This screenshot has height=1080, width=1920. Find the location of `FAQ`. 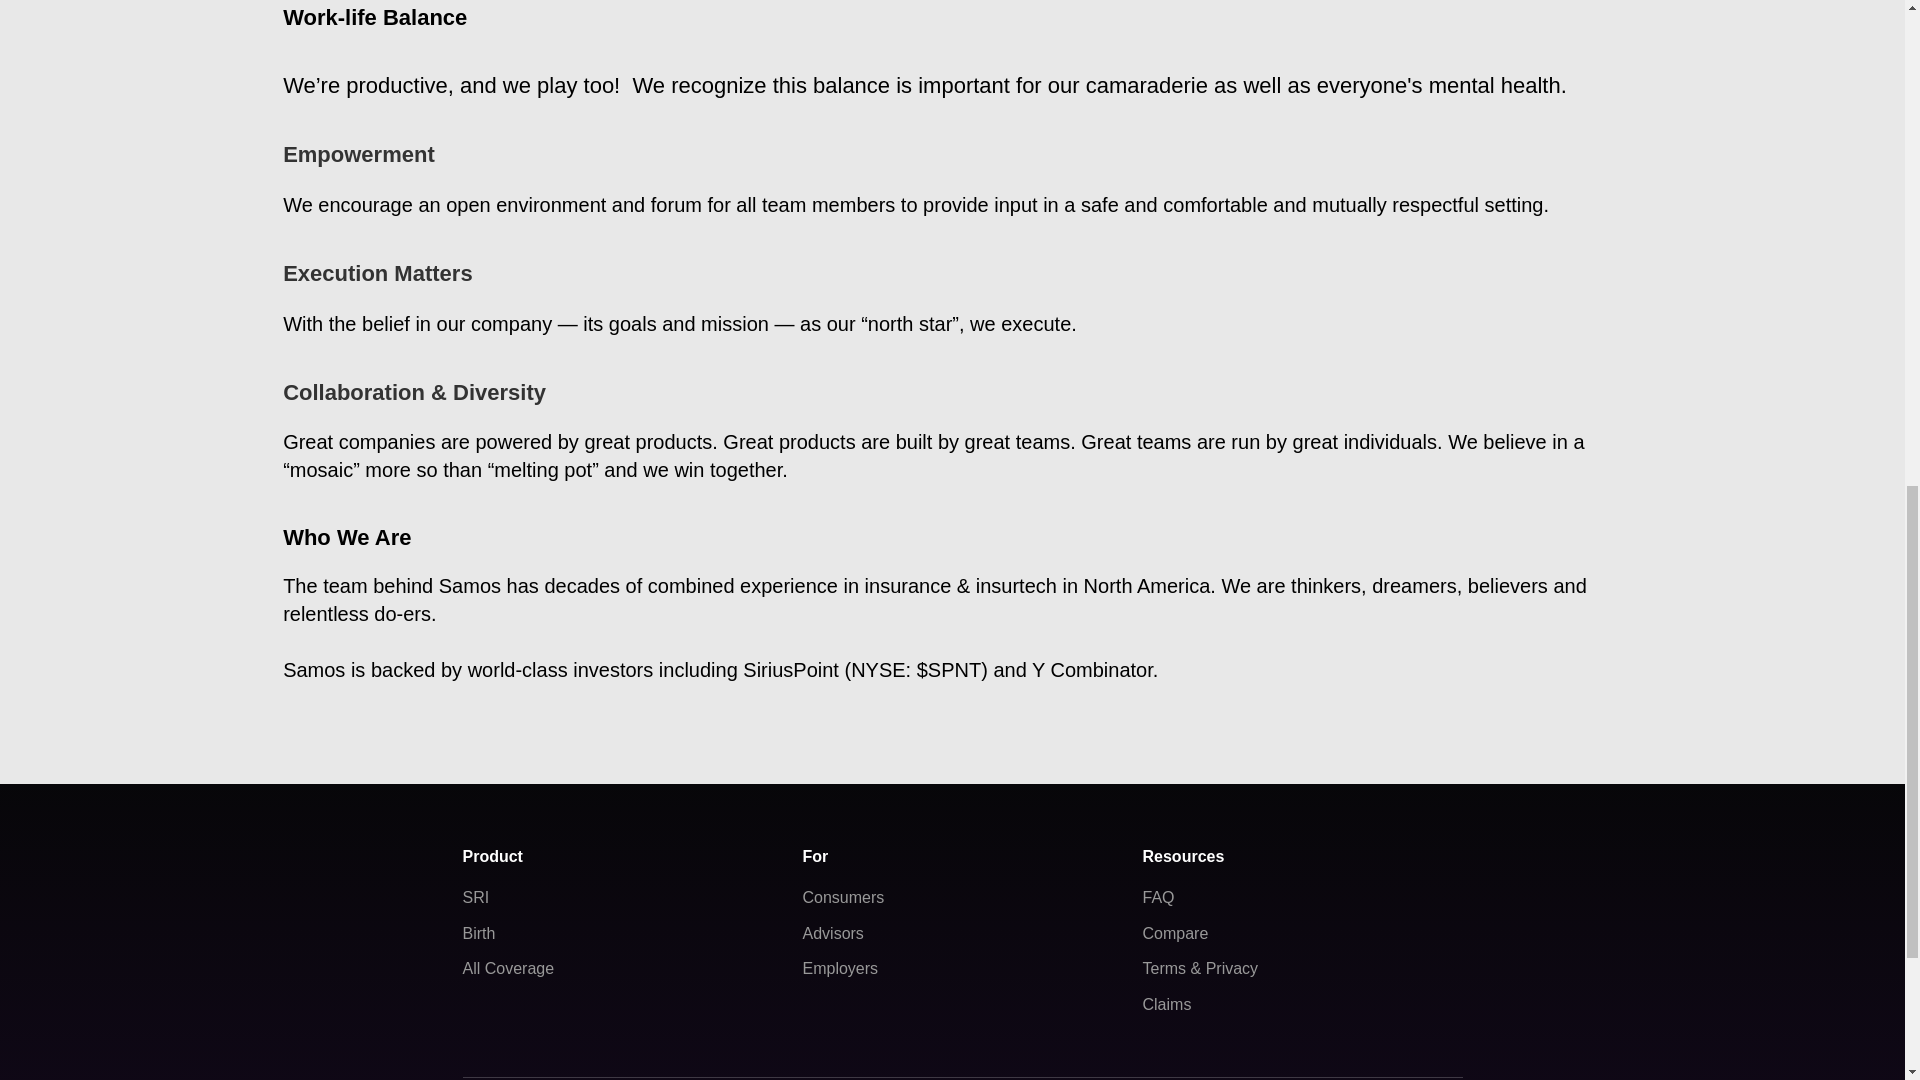

FAQ is located at coordinates (1158, 897).